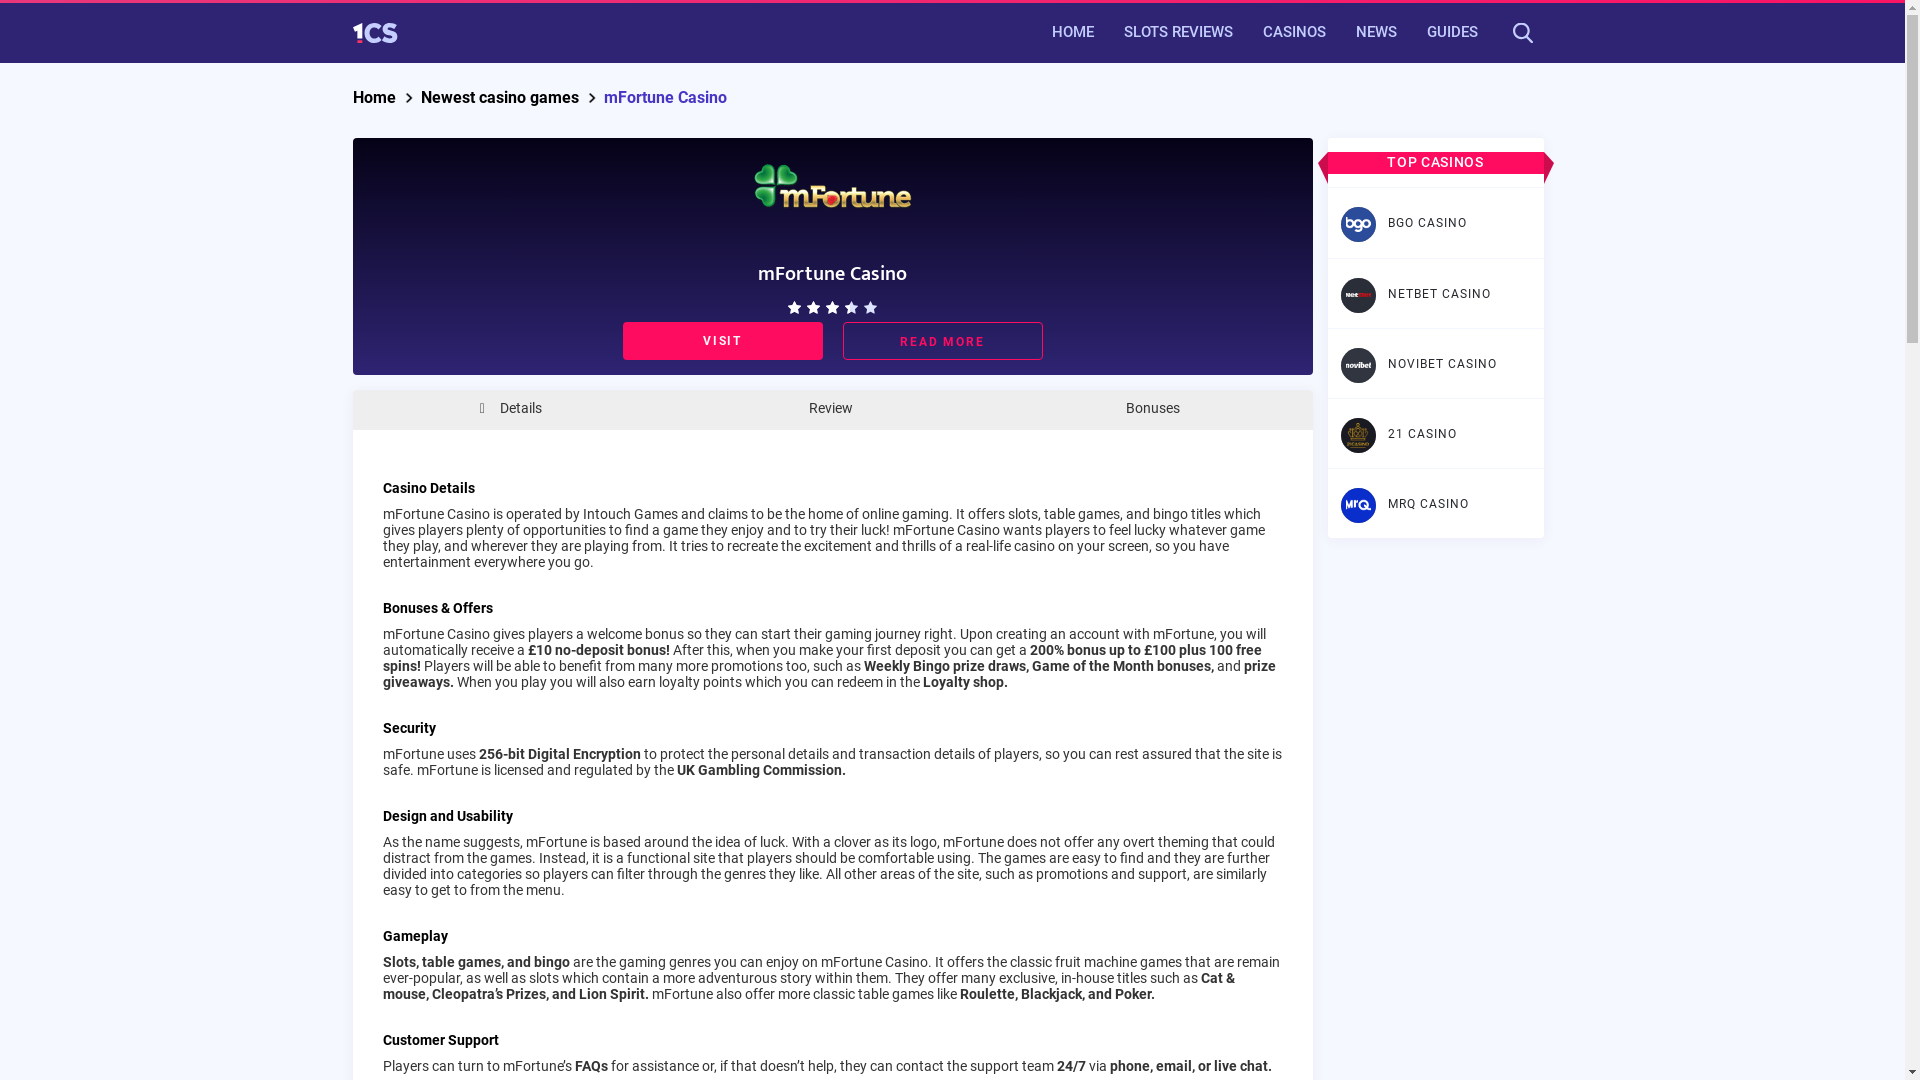 This screenshot has width=1920, height=1080. What do you see at coordinates (1452, 32) in the screenshot?
I see `GUIDES` at bounding box center [1452, 32].